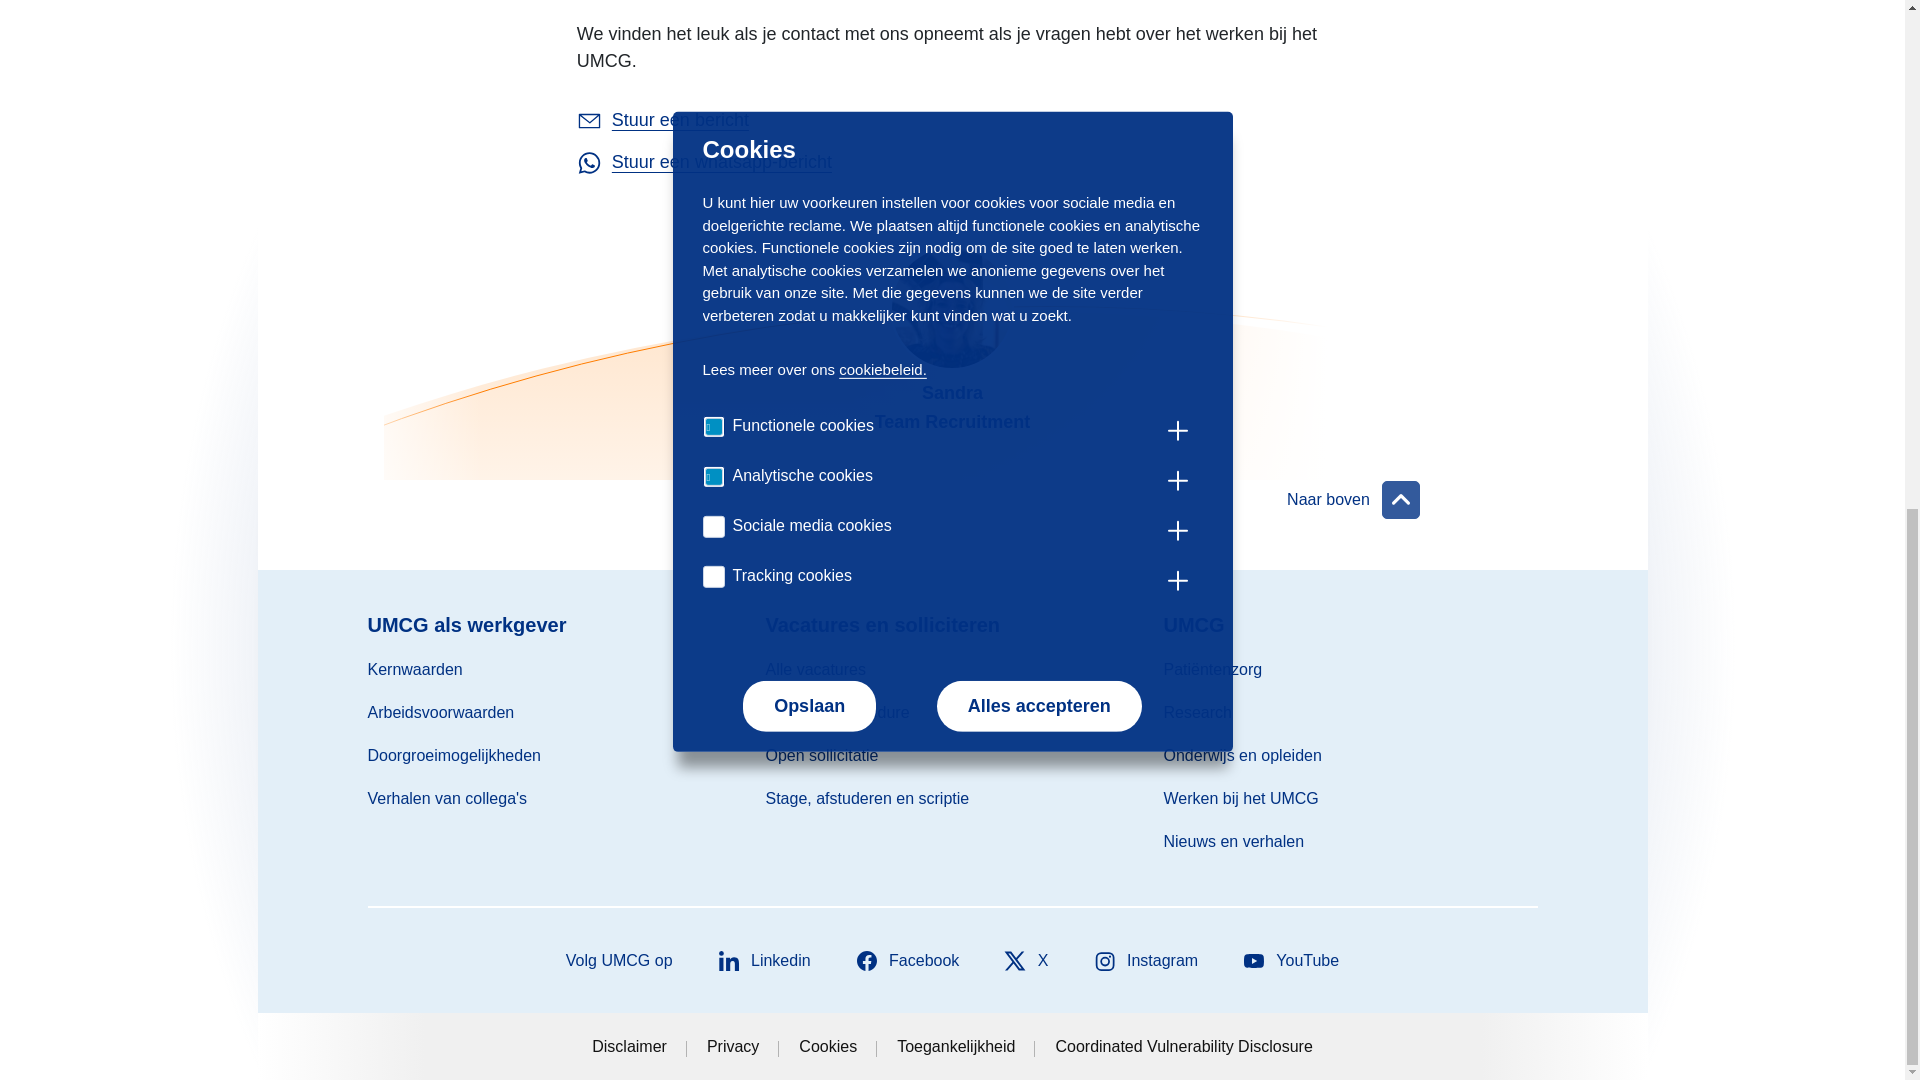  I want to click on Stuur een bericht, so click(680, 120).